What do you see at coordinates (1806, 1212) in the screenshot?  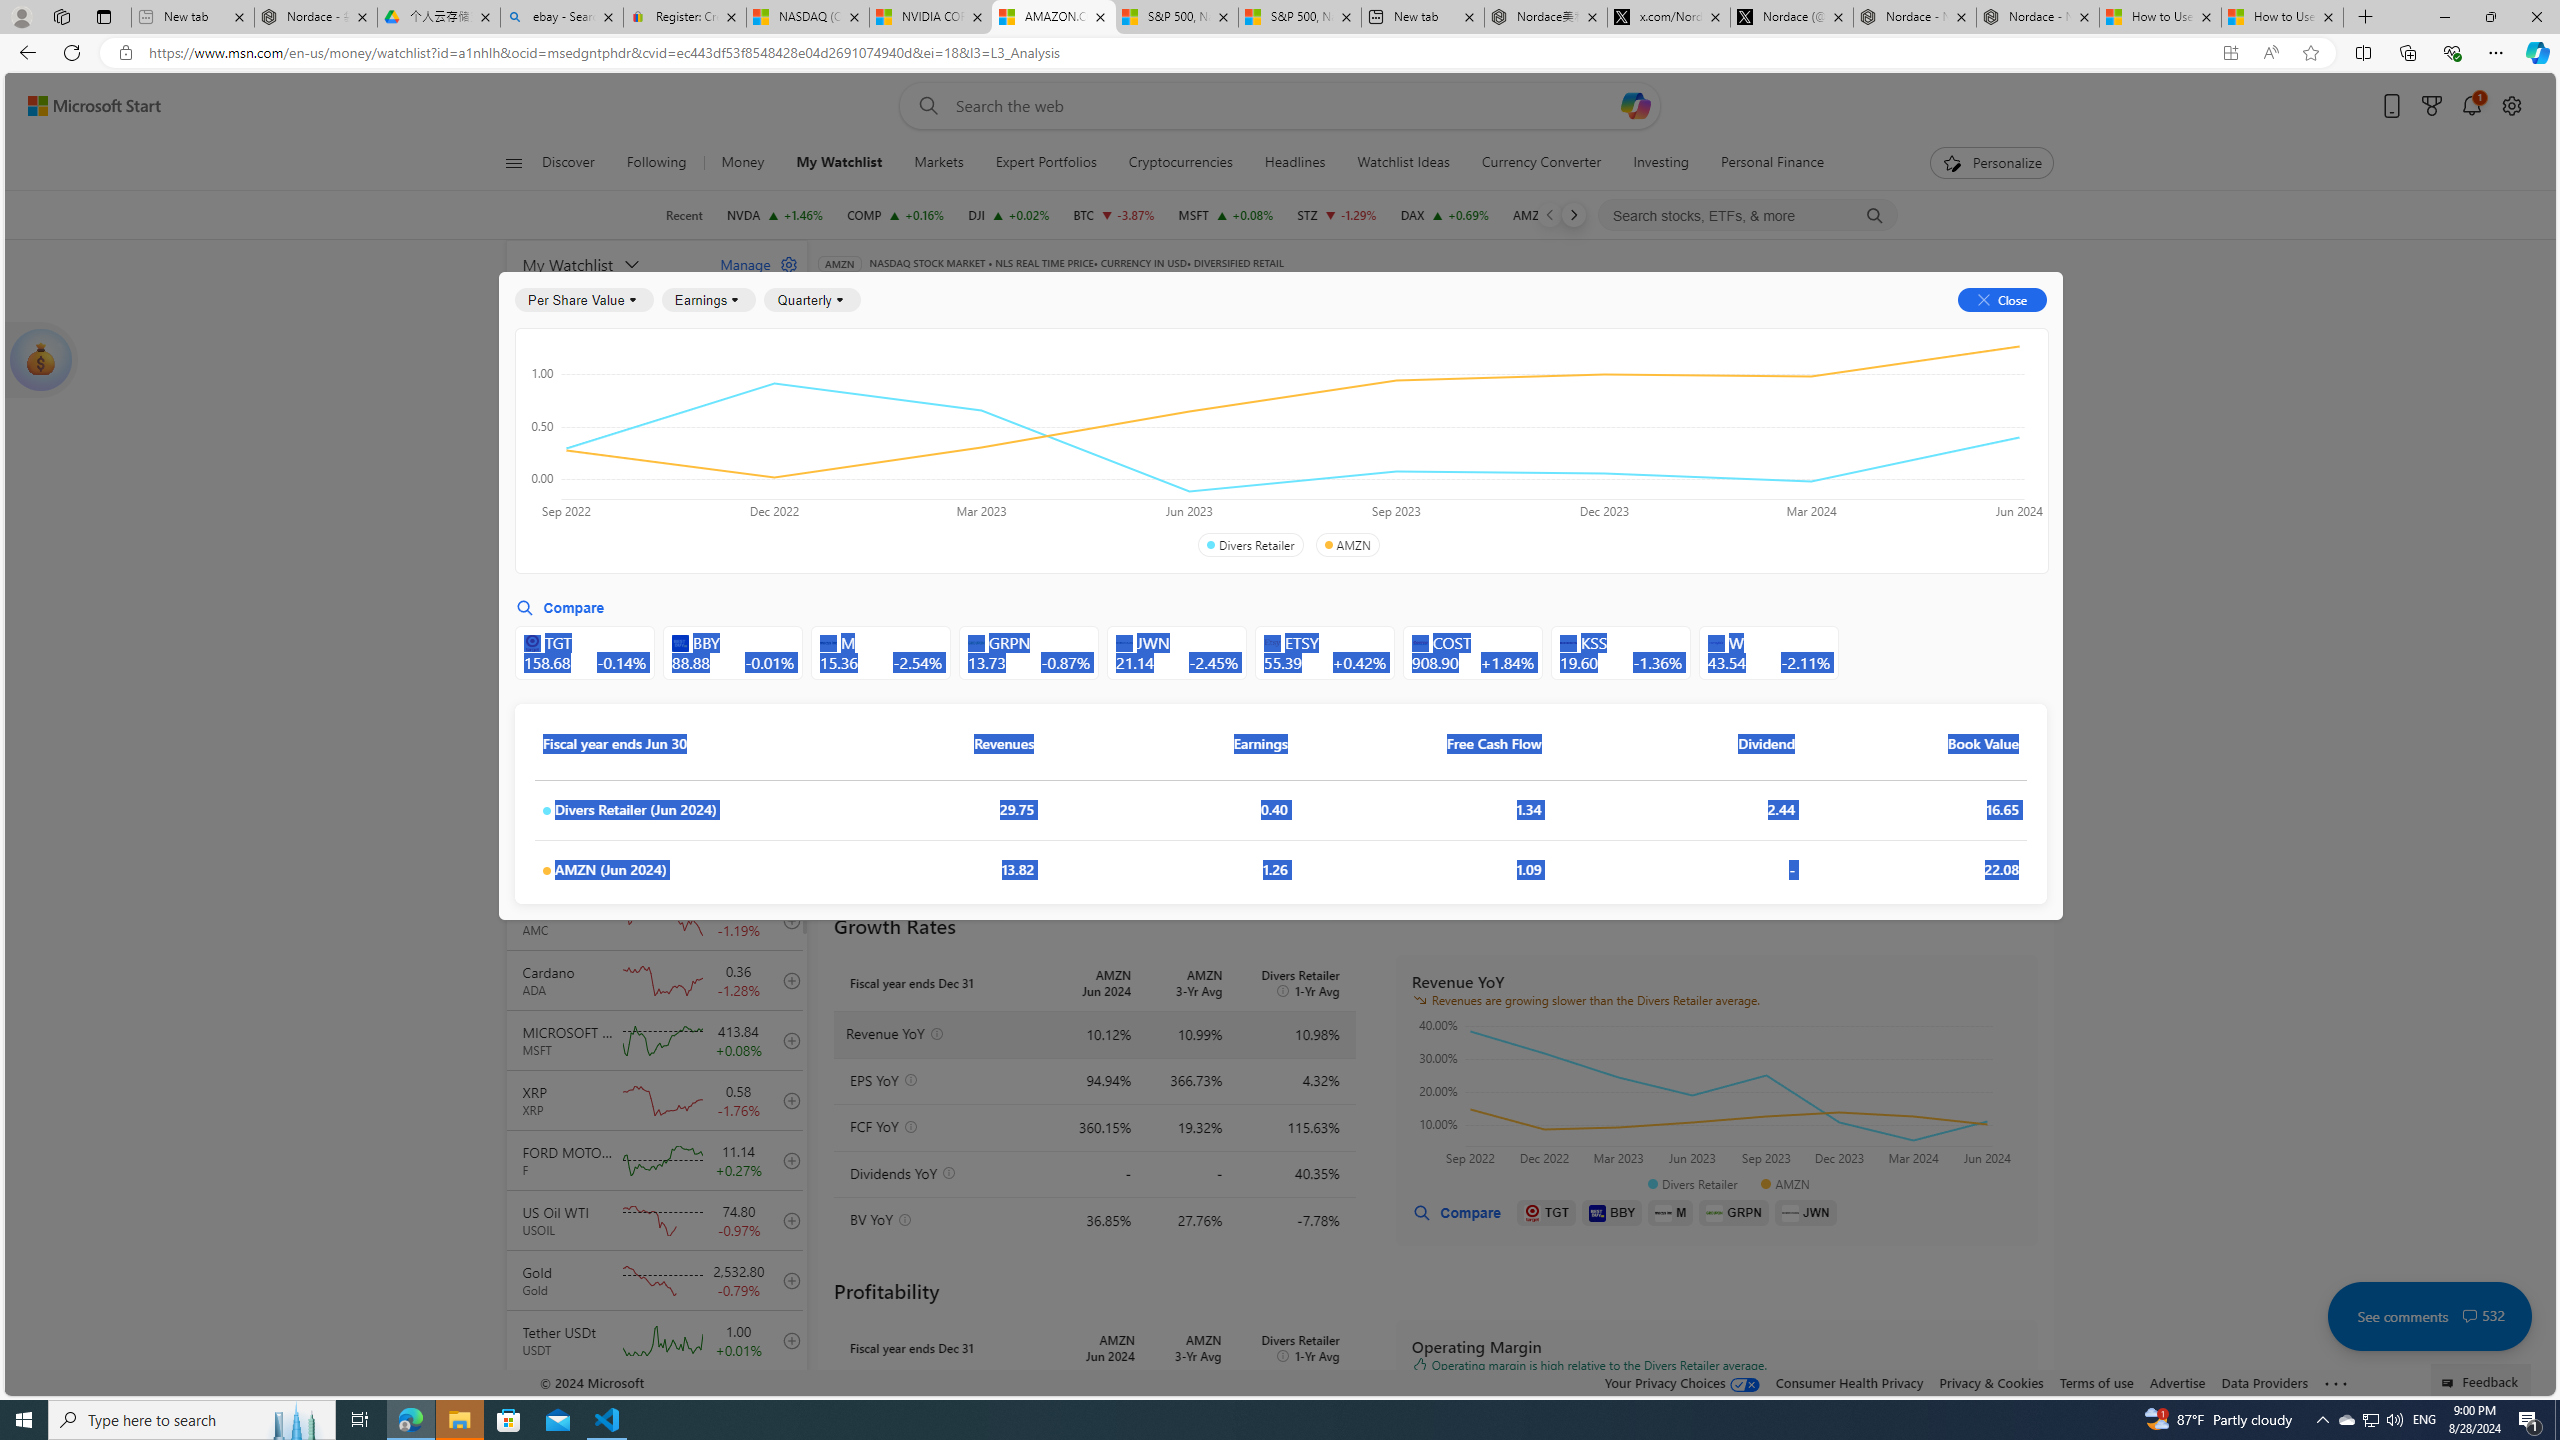 I see `JWN` at bounding box center [1806, 1212].